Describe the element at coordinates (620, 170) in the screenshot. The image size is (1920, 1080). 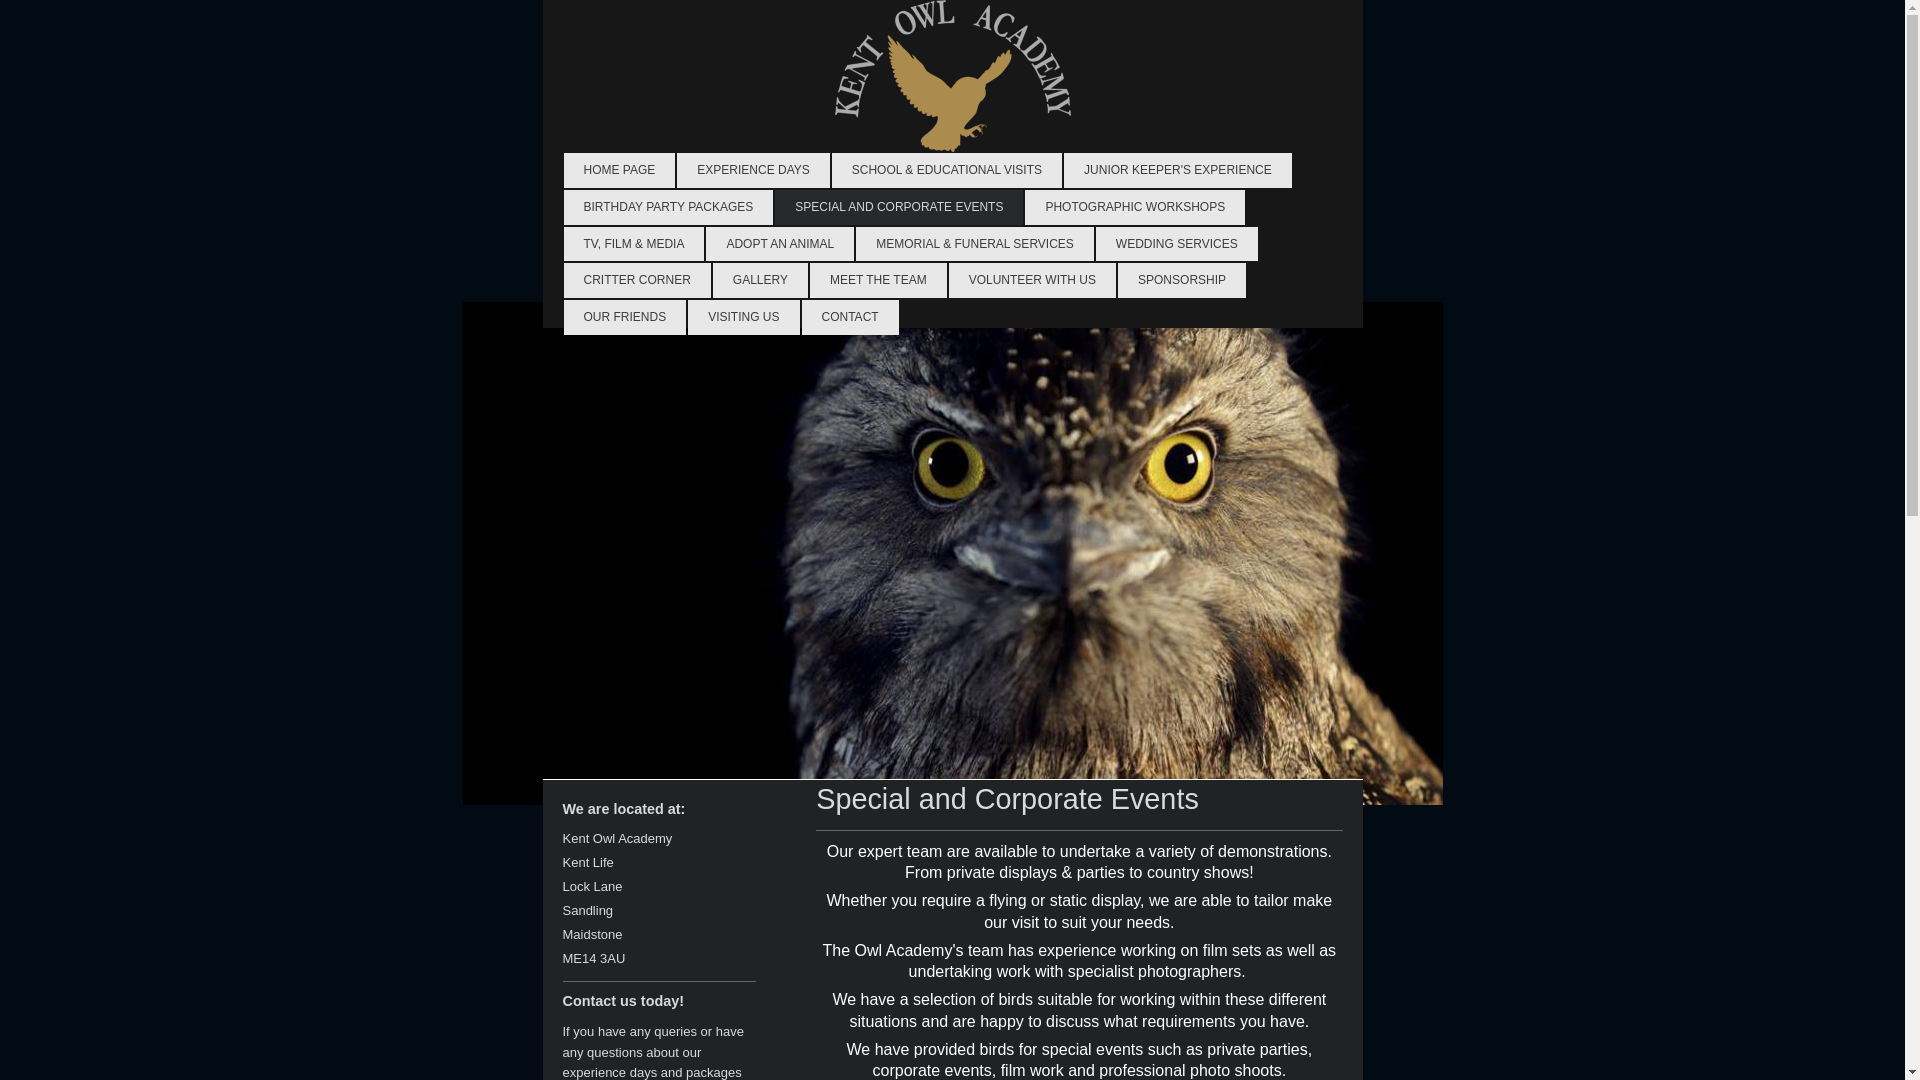
I see `HOME PAGE` at that location.